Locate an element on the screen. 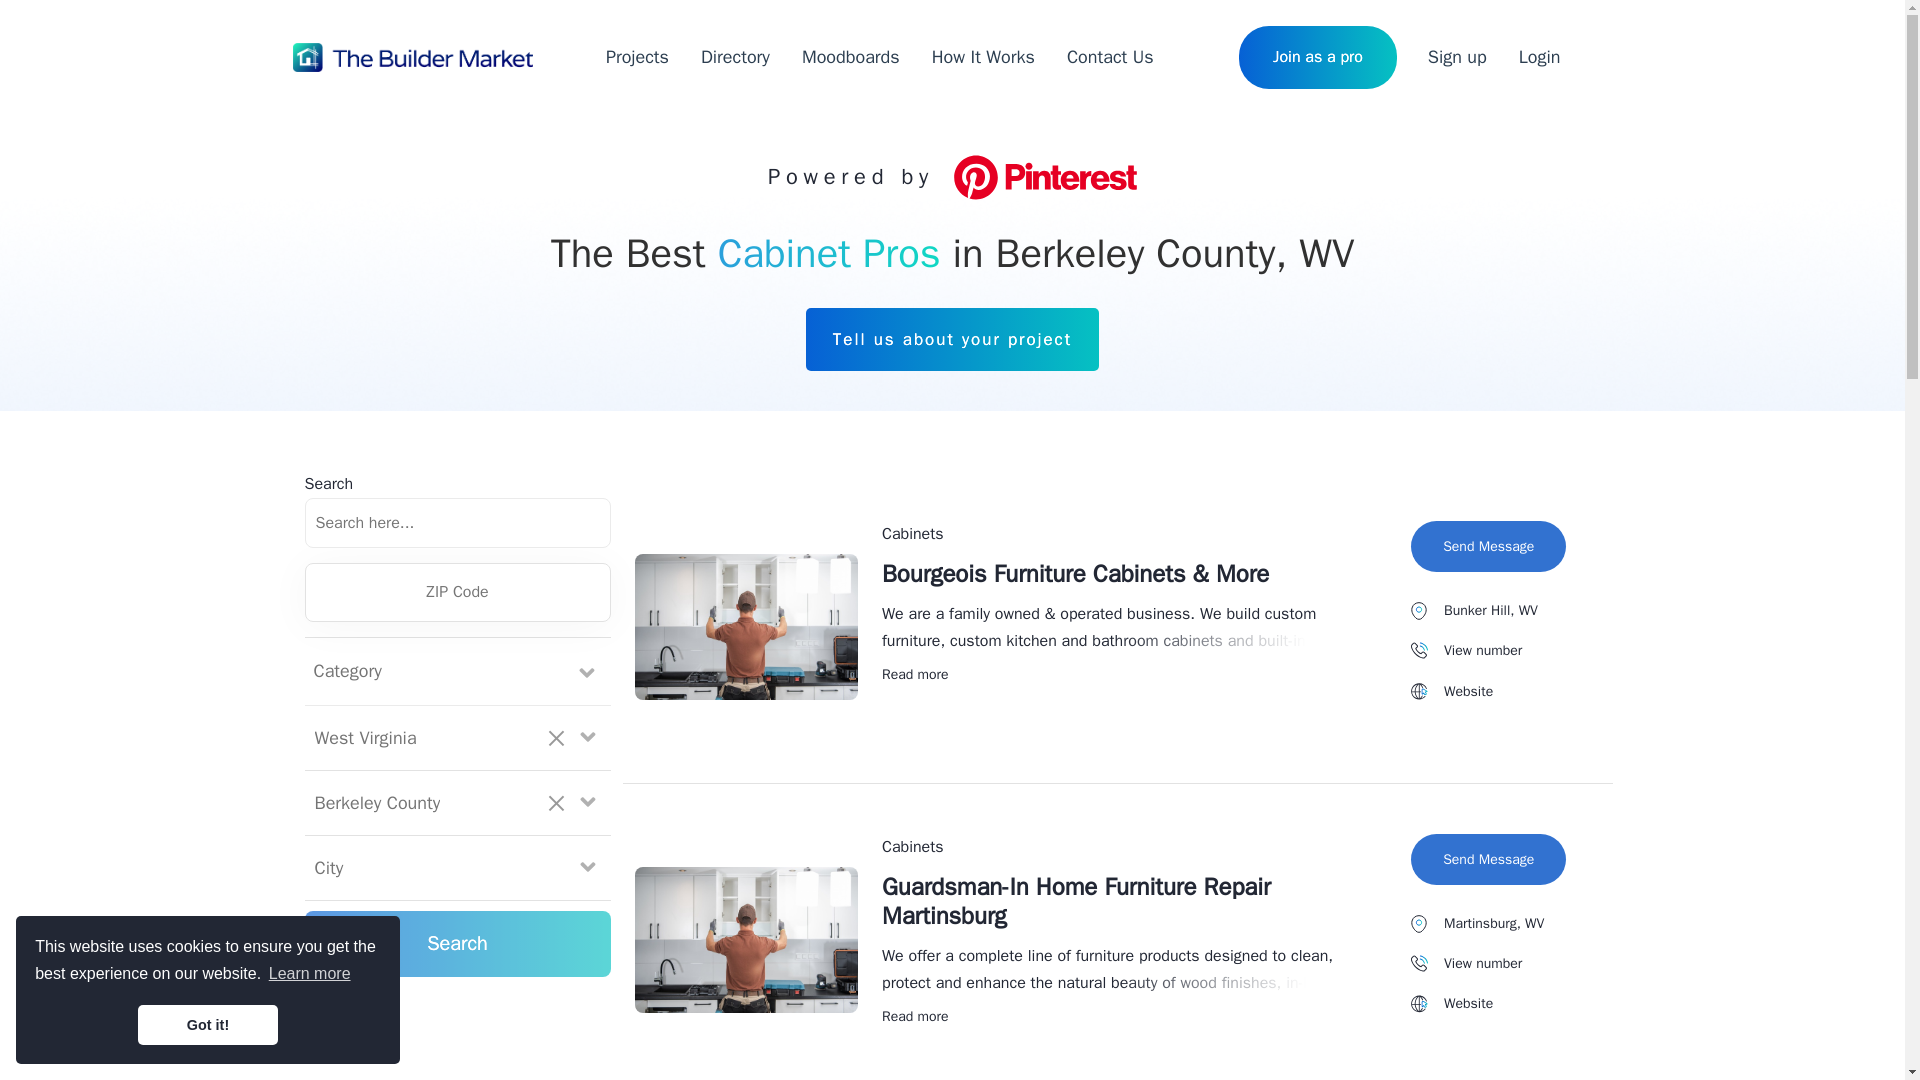  Learn more is located at coordinates (310, 974).